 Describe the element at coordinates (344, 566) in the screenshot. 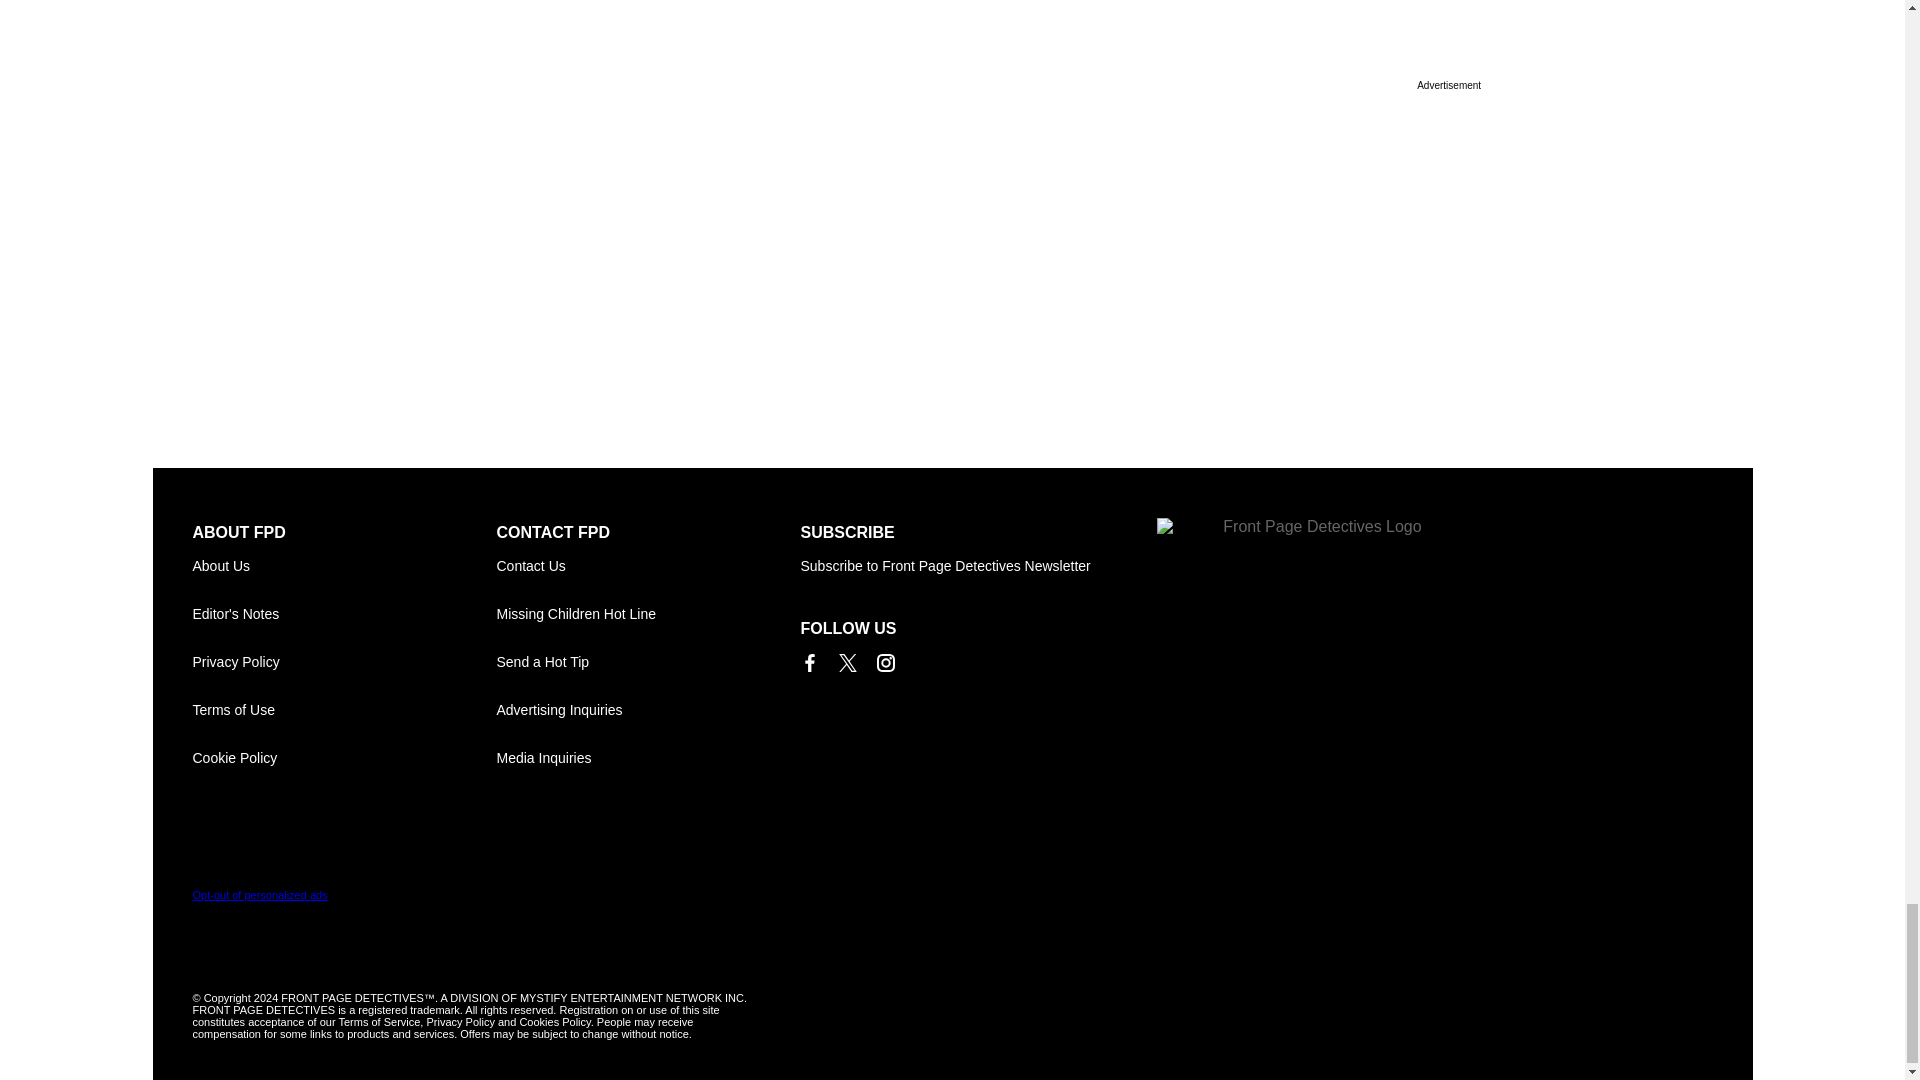

I see `About Us` at that location.